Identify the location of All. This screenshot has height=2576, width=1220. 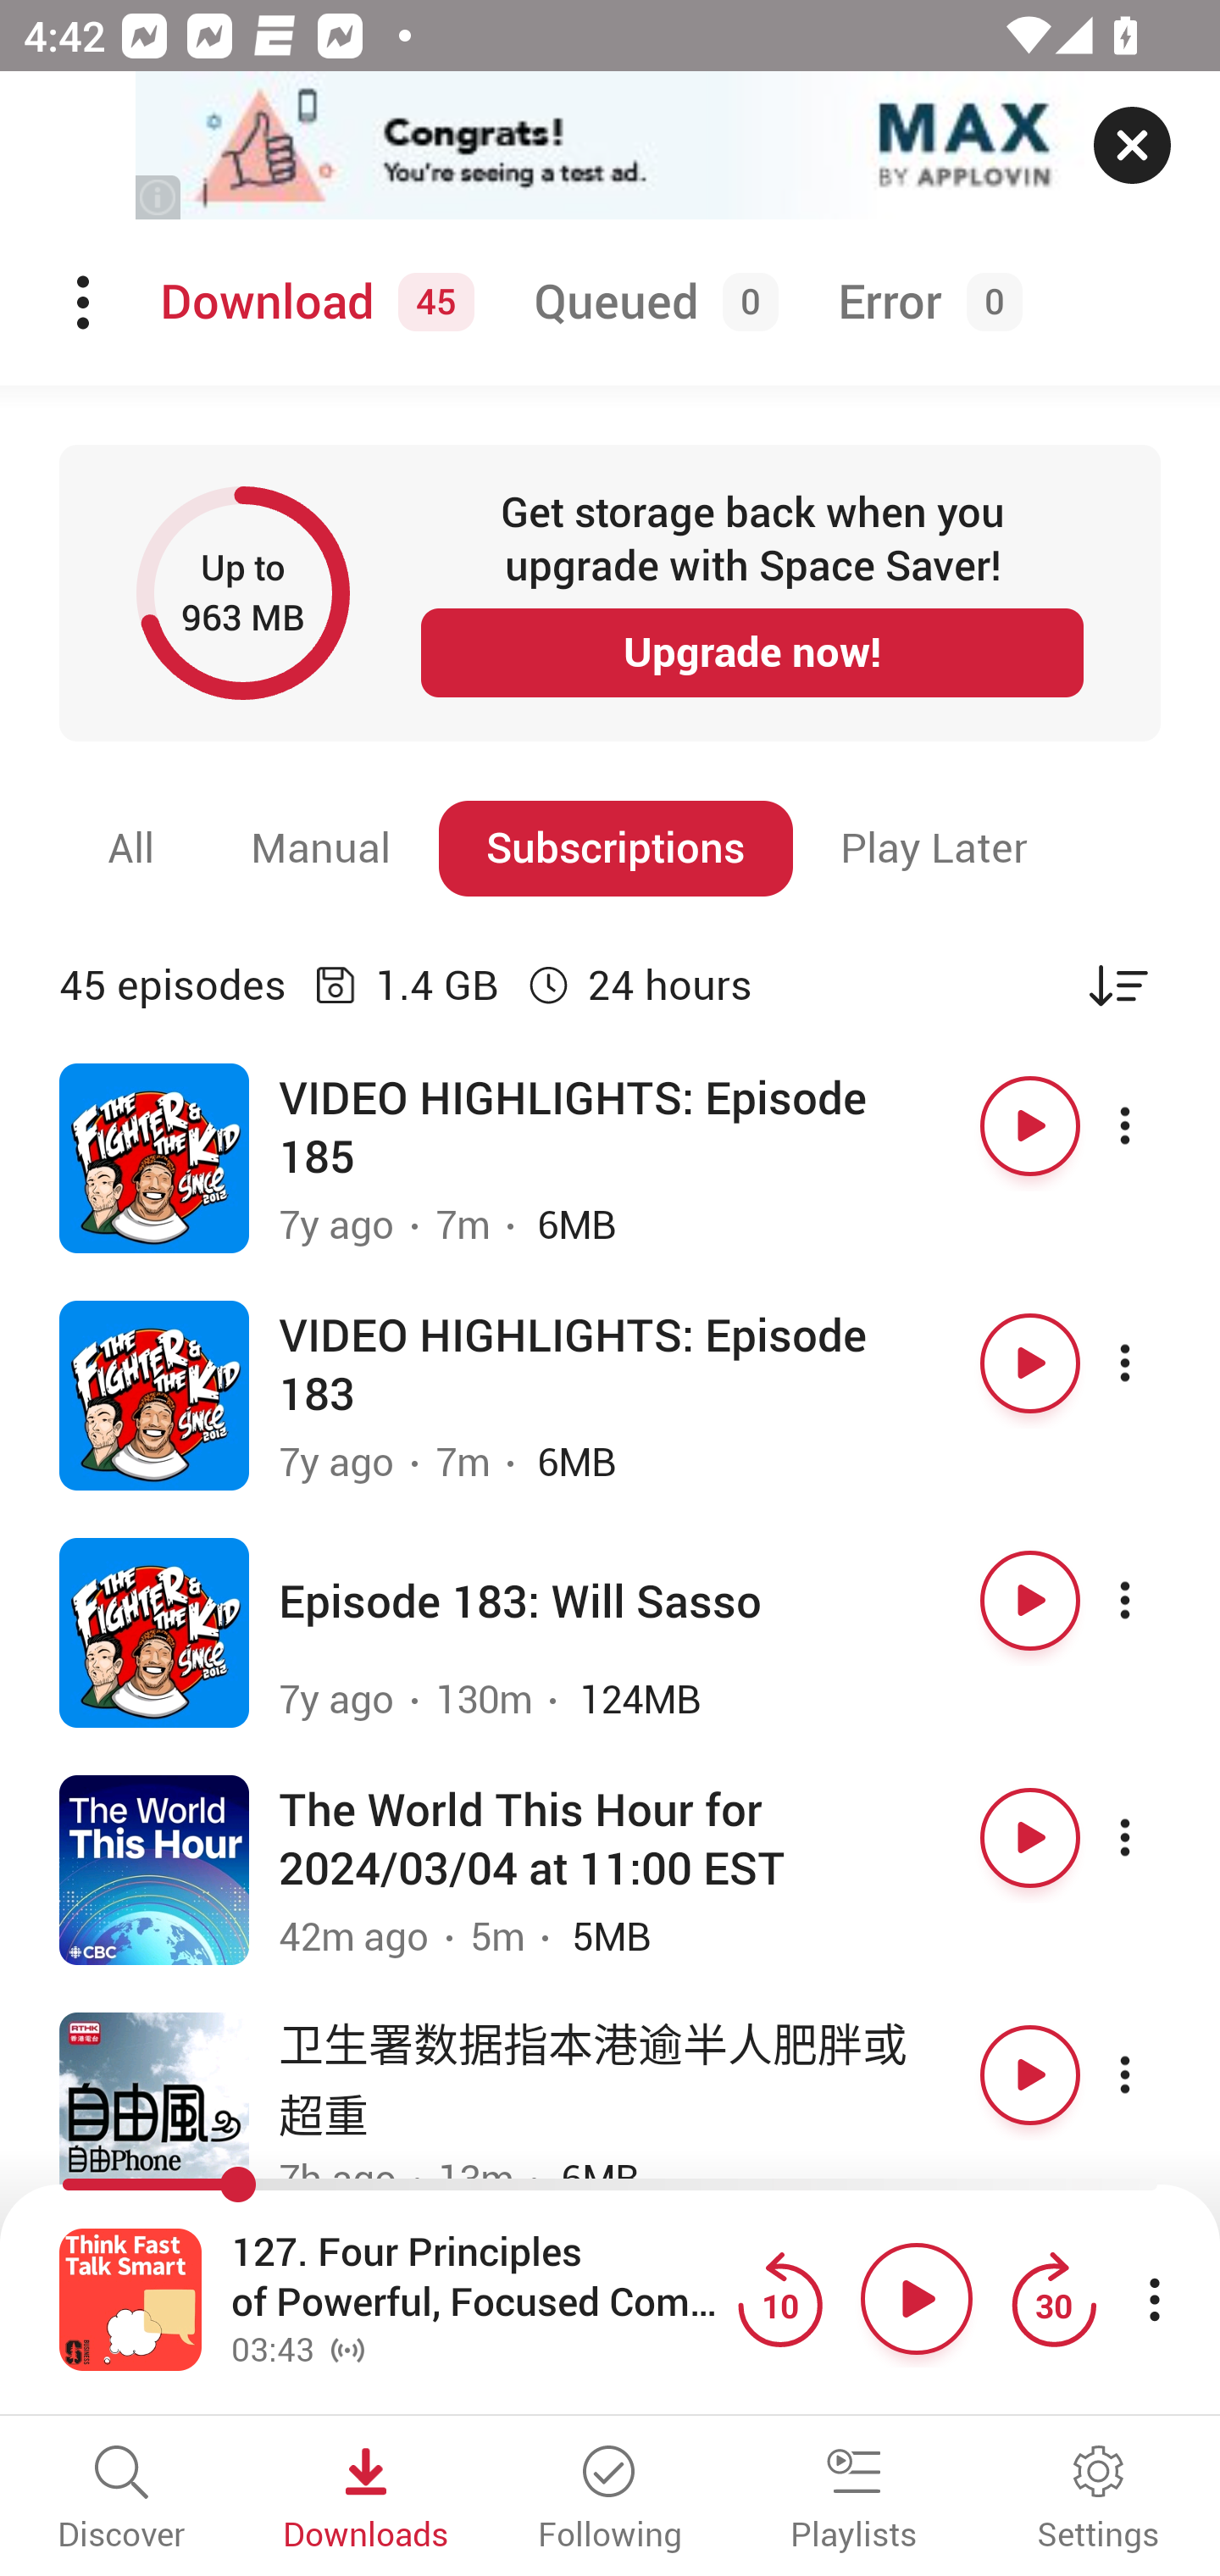
(131, 848).